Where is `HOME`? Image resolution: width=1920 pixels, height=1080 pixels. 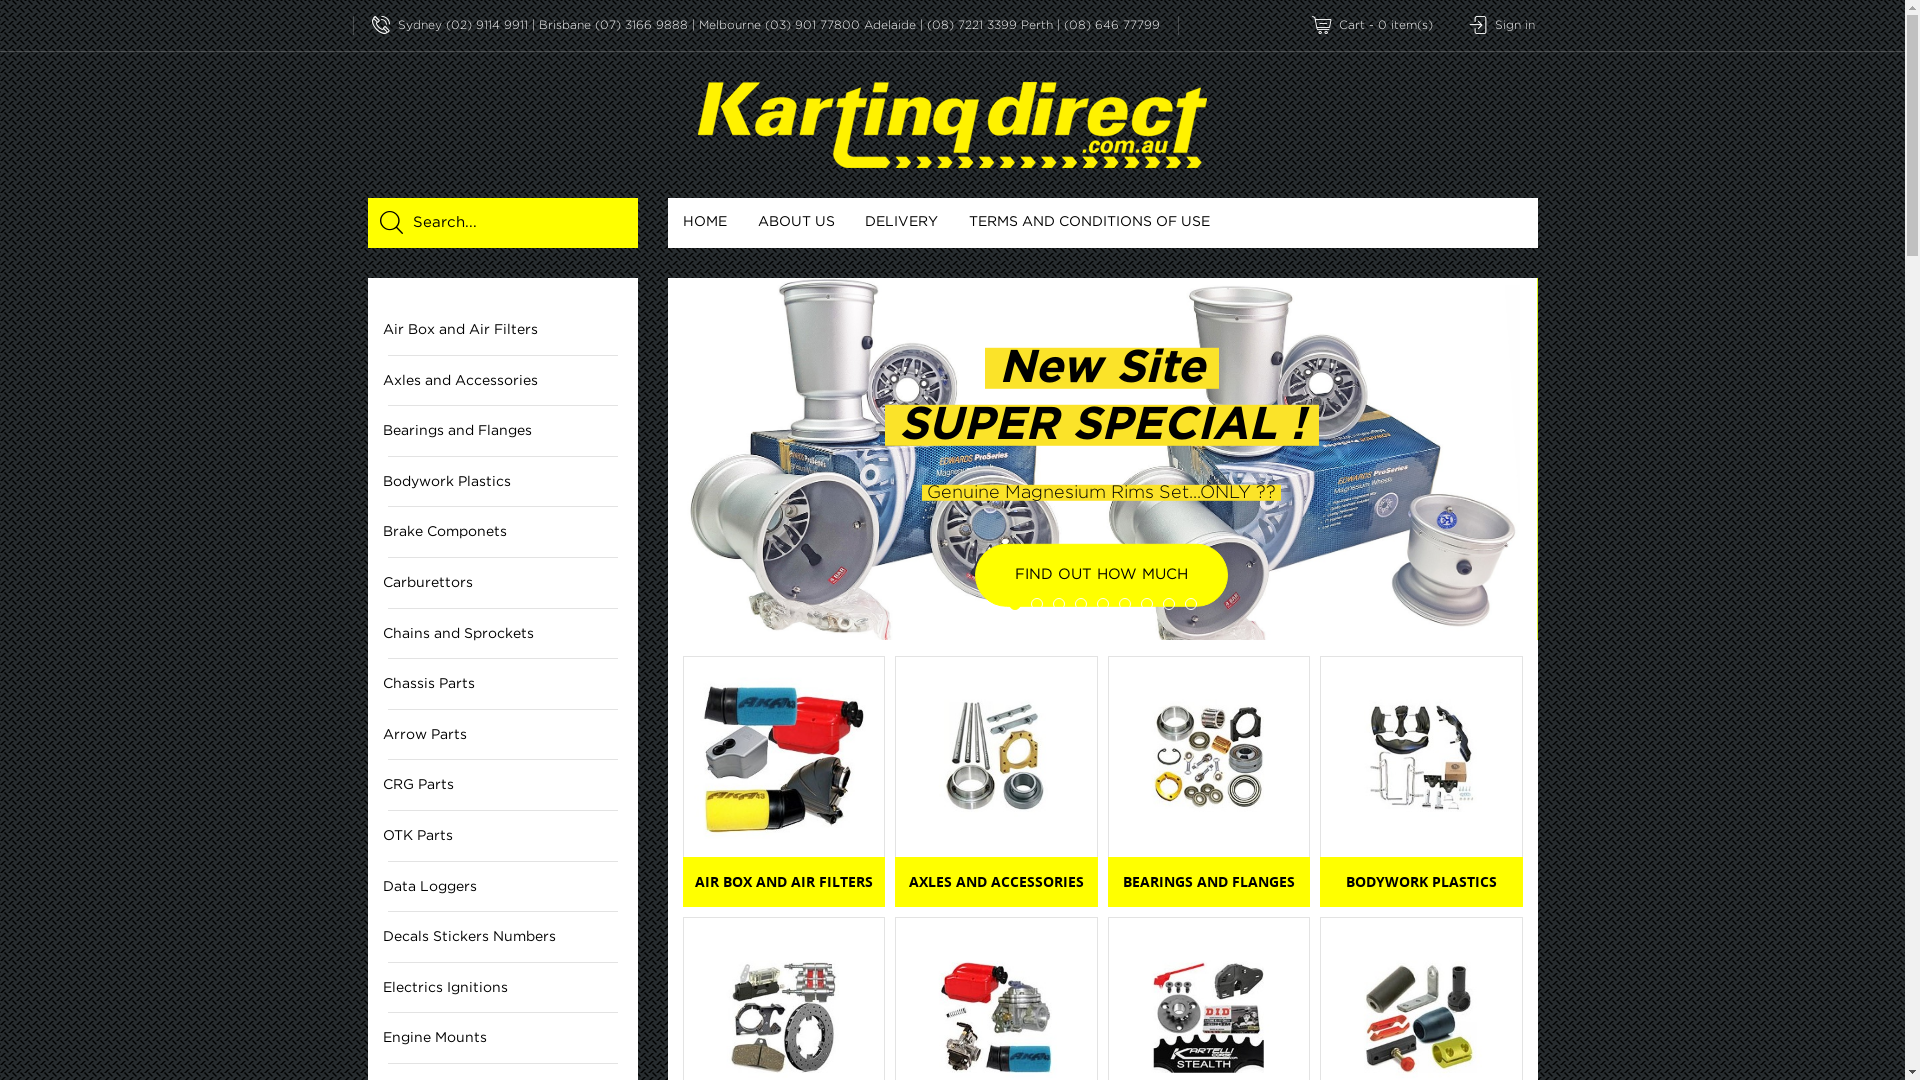
HOME is located at coordinates (706, 223).